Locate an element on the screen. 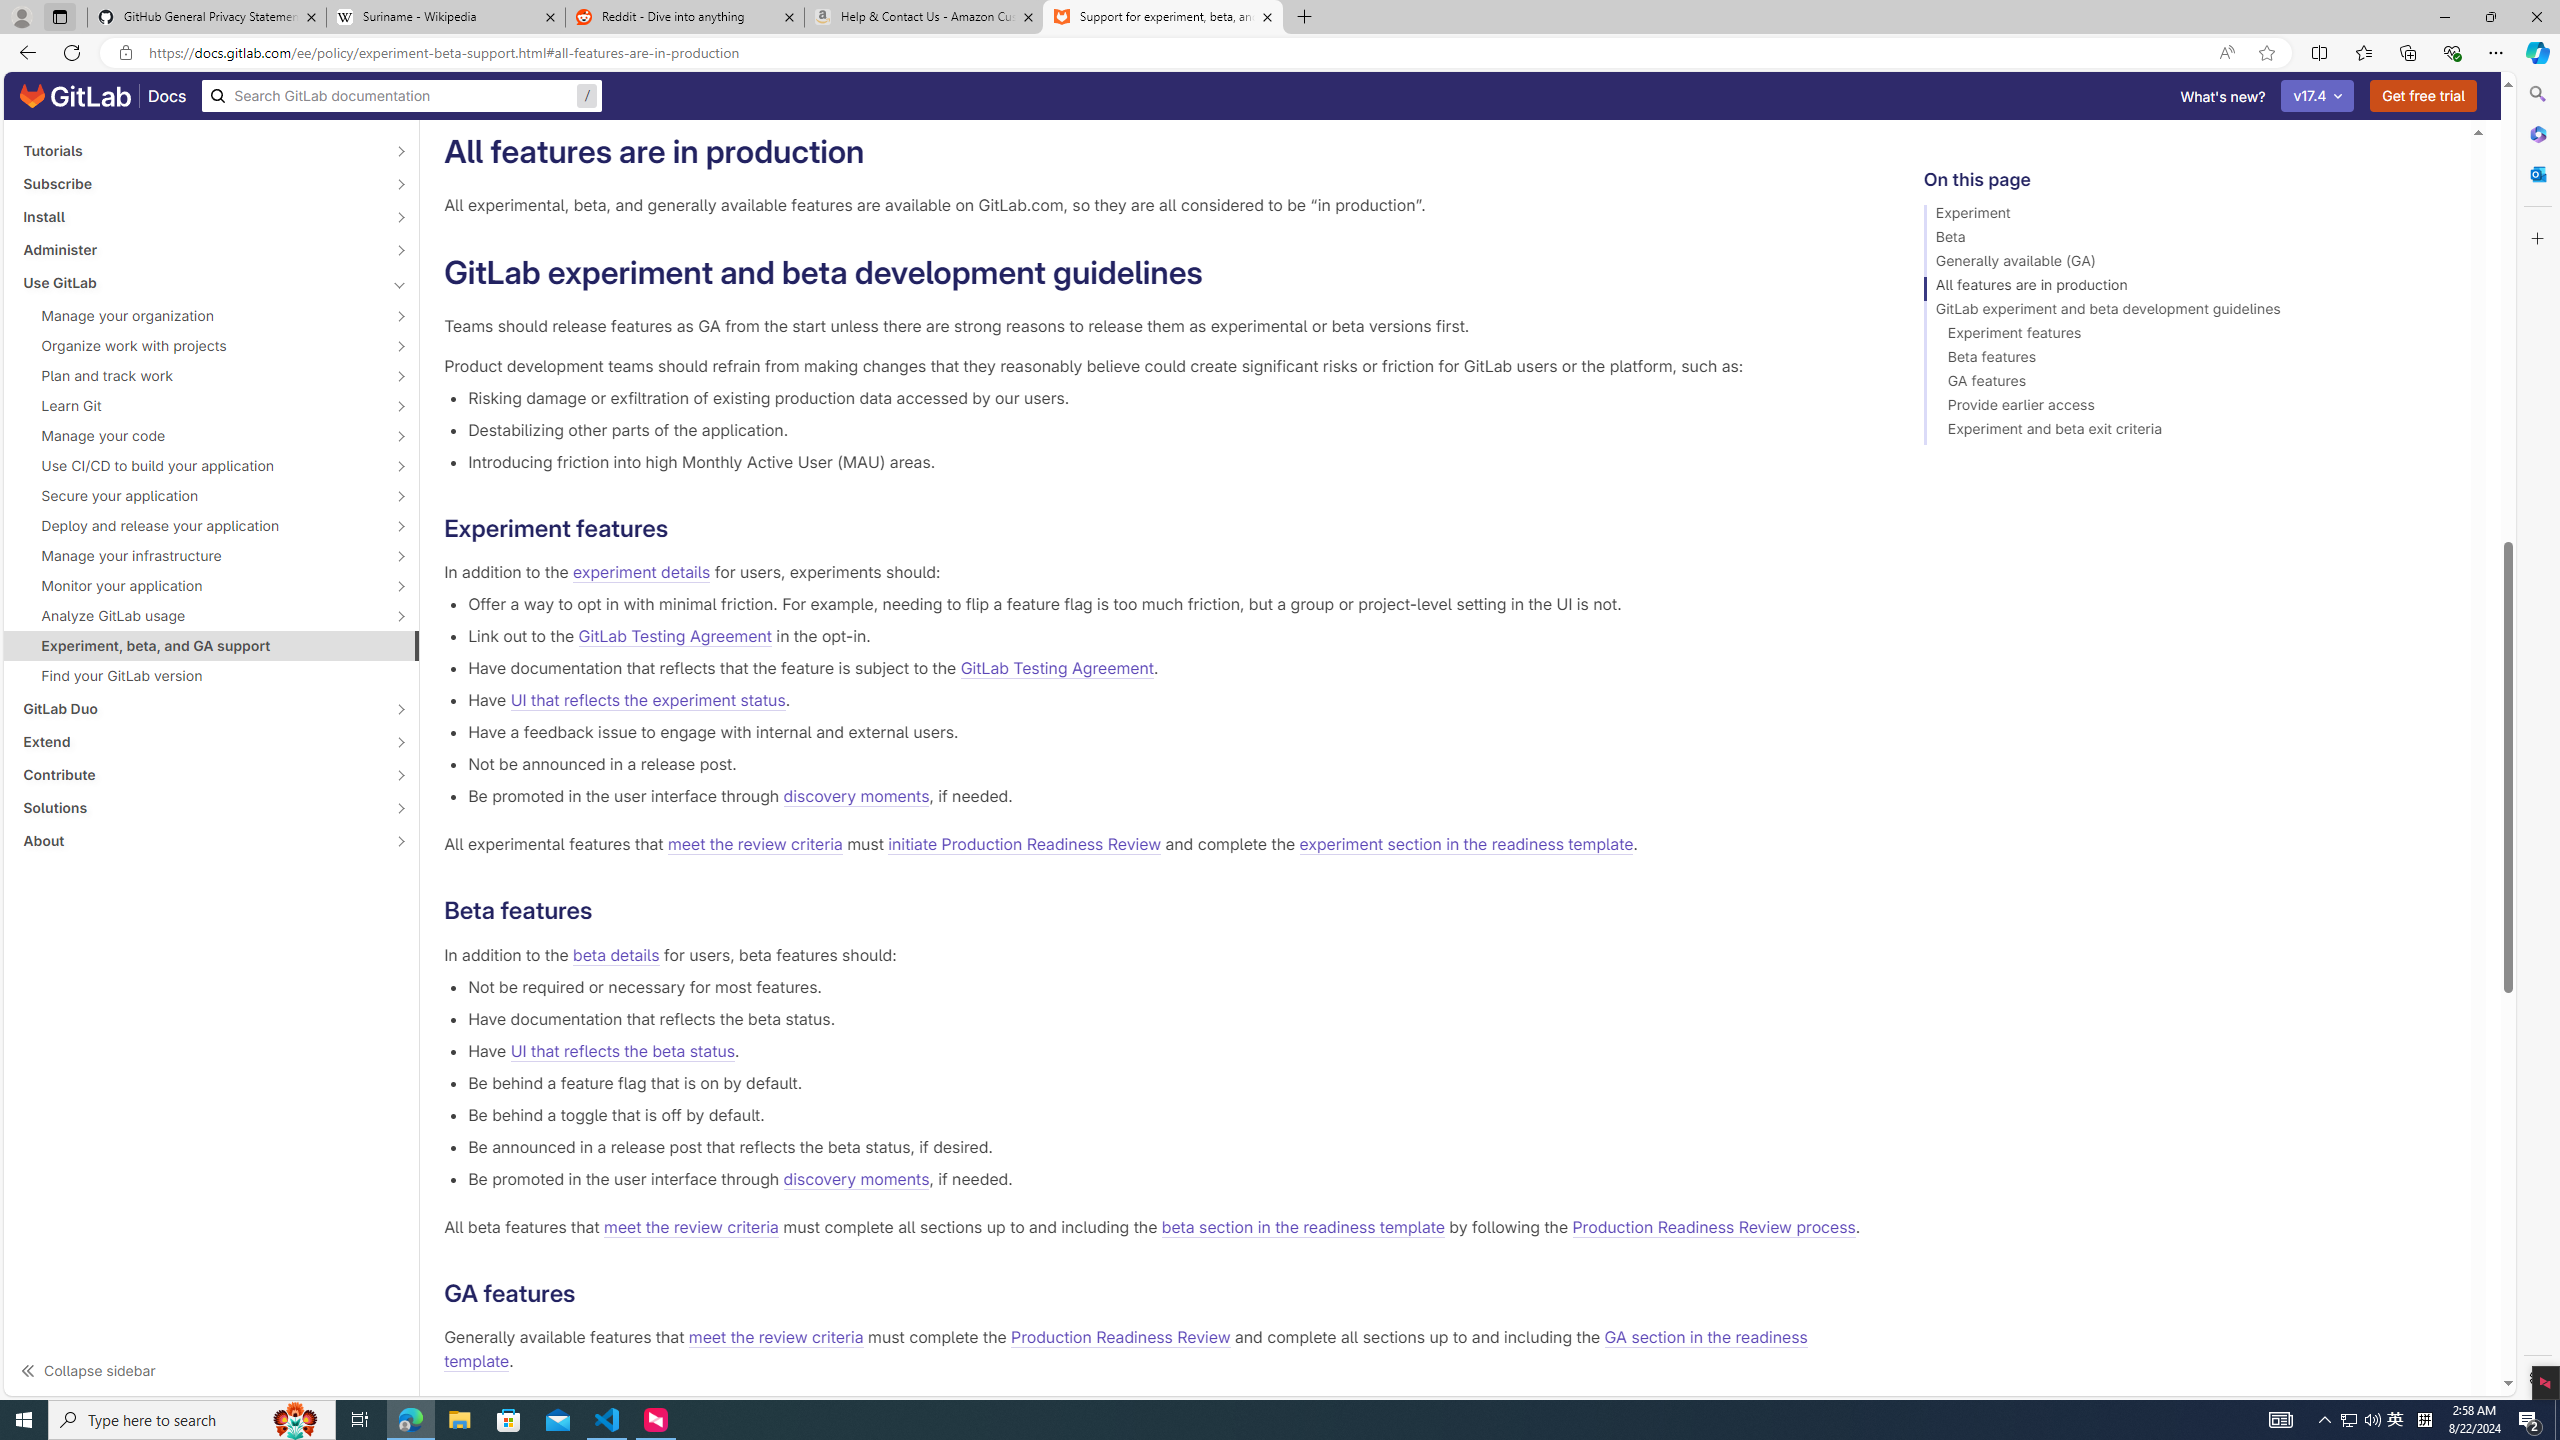  GitLab Duo is located at coordinates (200, 709).